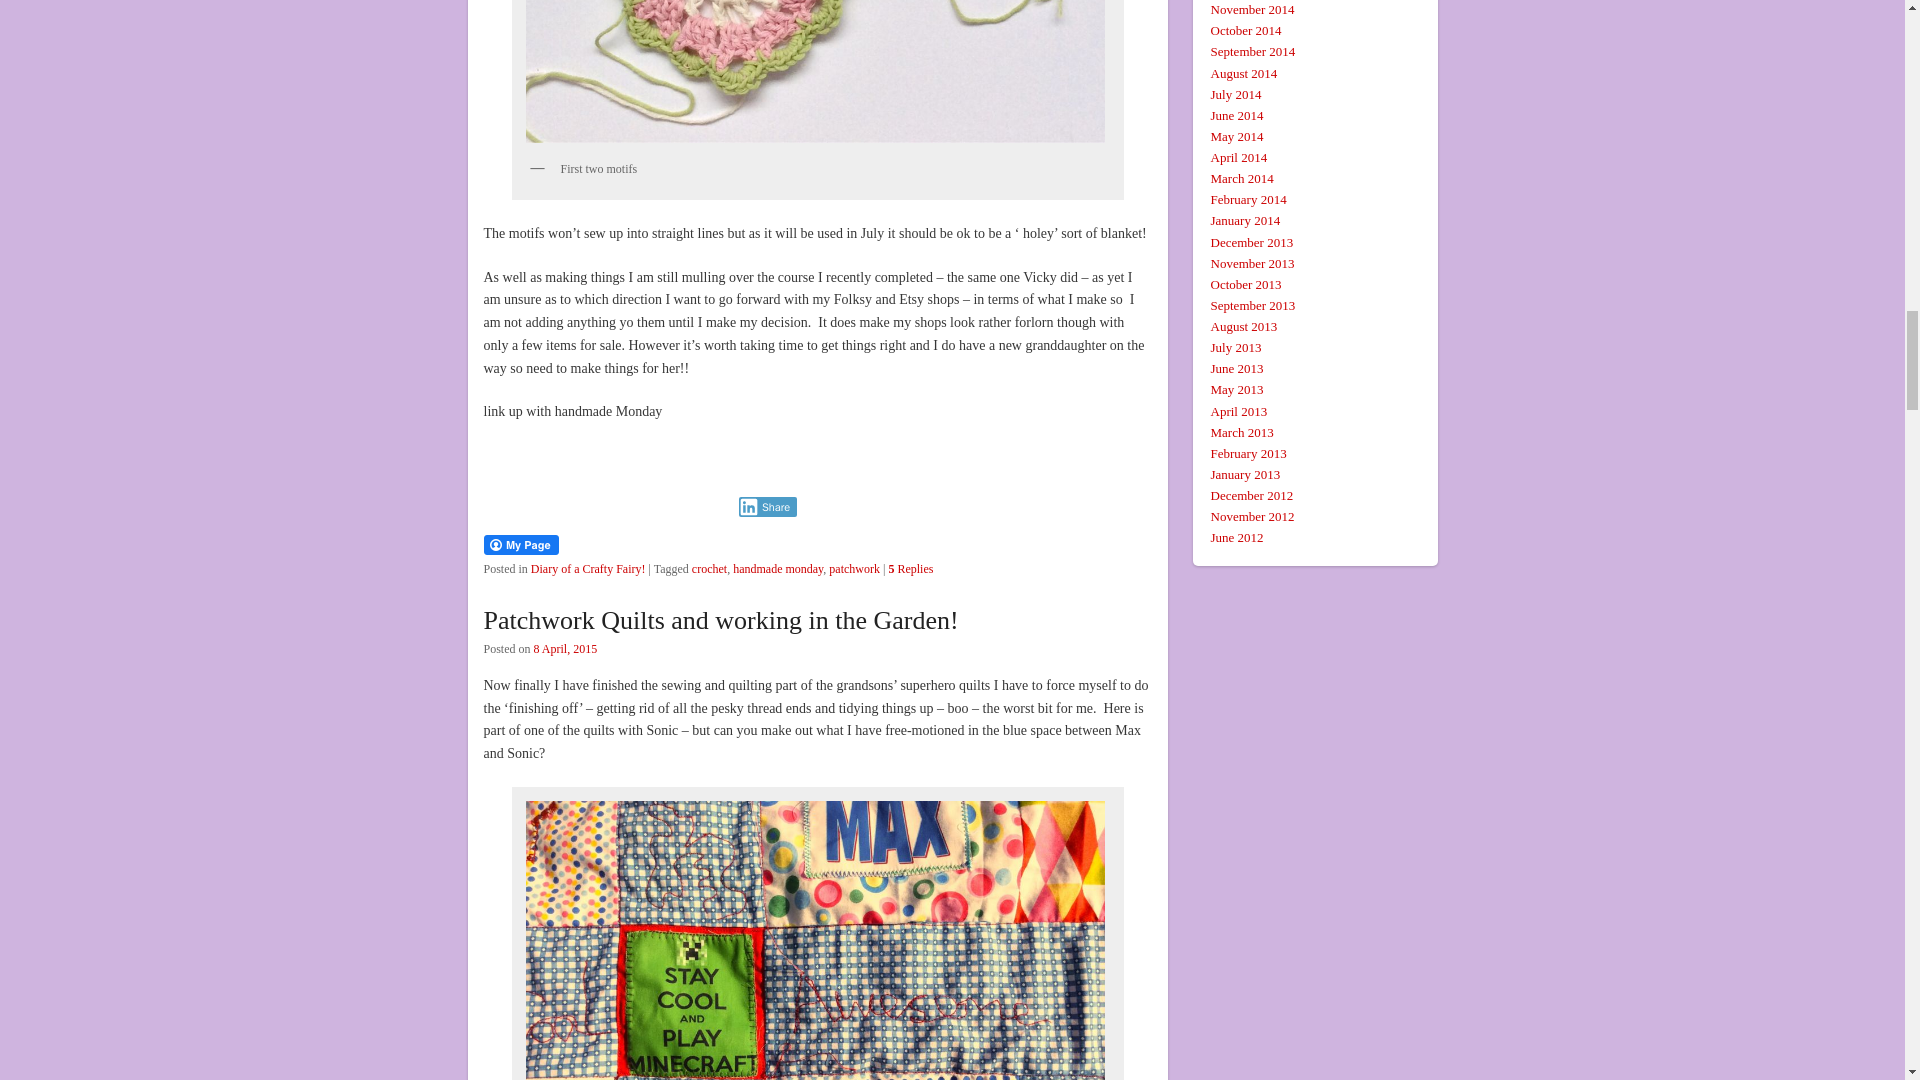 This screenshot has height=1080, width=1920. What do you see at coordinates (565, 648) in the screenshot?
I see `1:43 am` at bounding box center [565, 648].